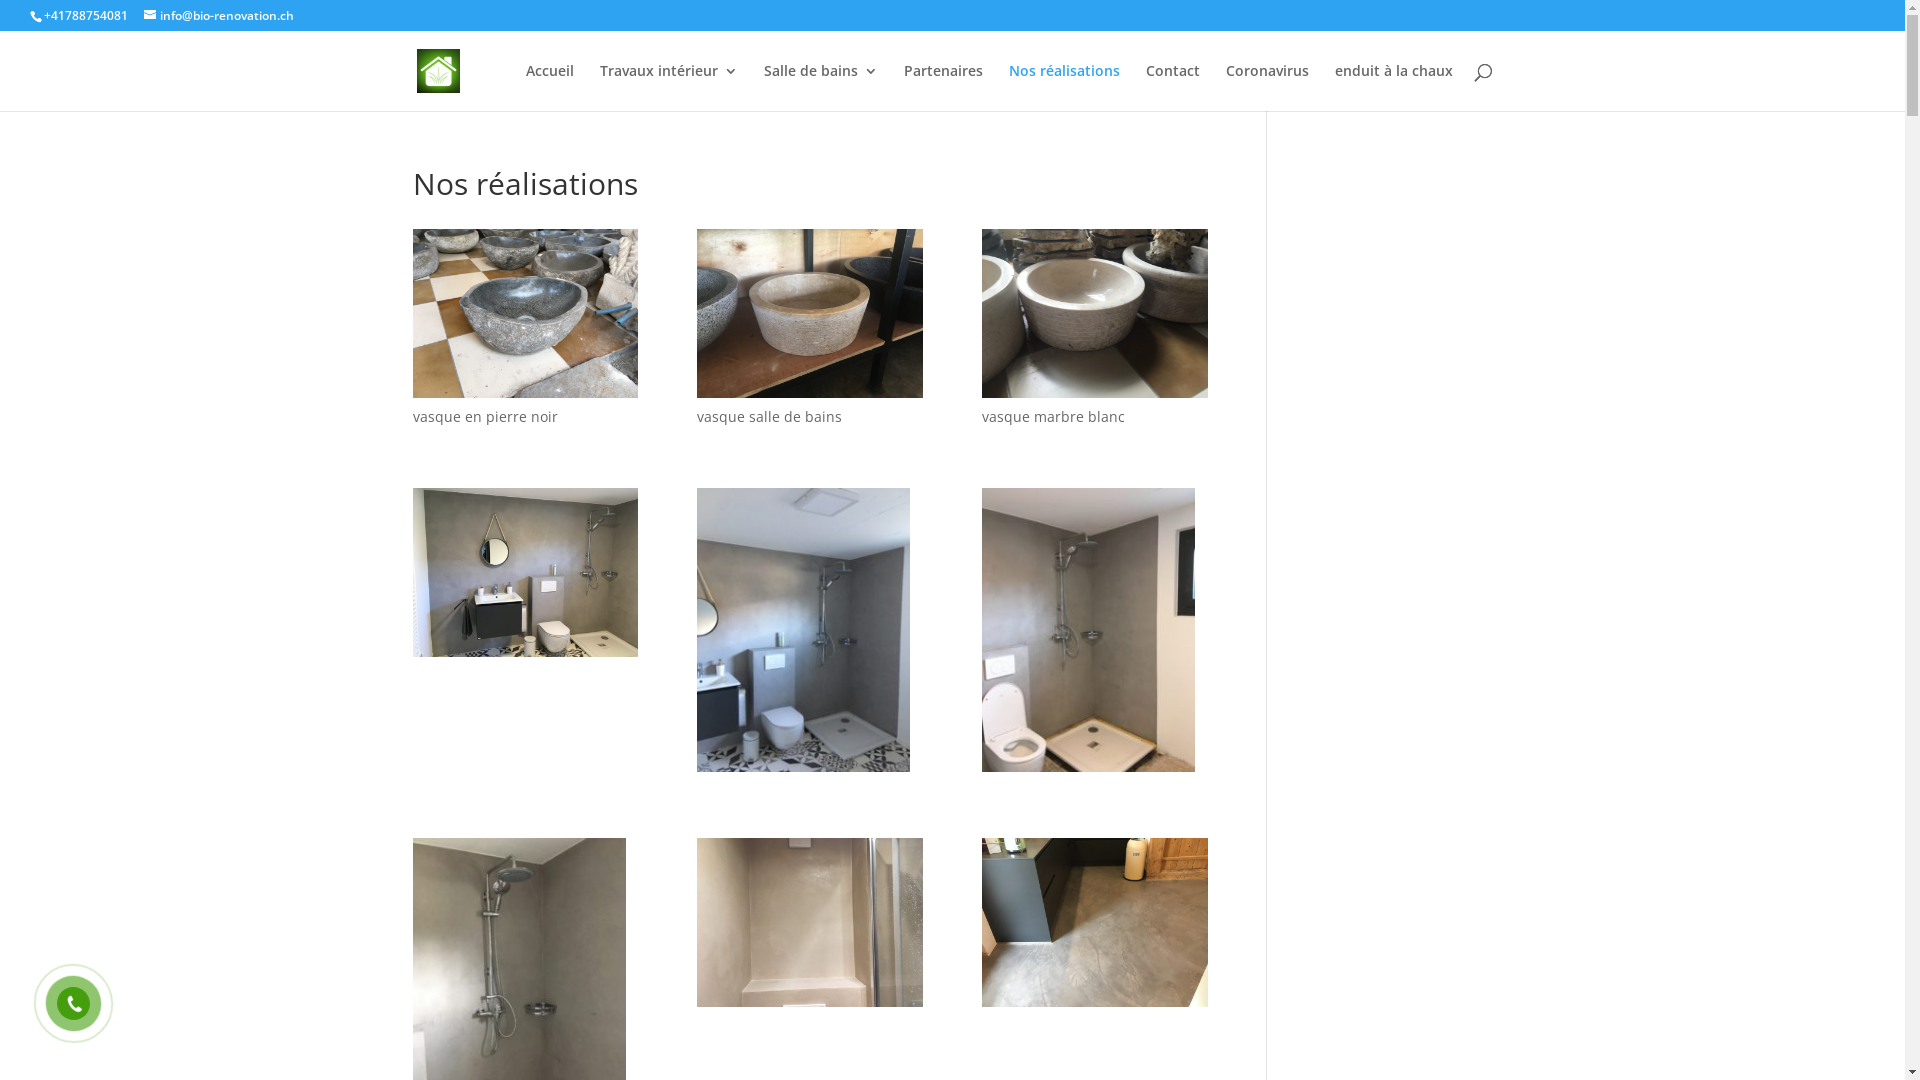  What do you see at coordinates (1173, 88) in the screenshot?
I see `Contact` at bounding box center [1173, 88].